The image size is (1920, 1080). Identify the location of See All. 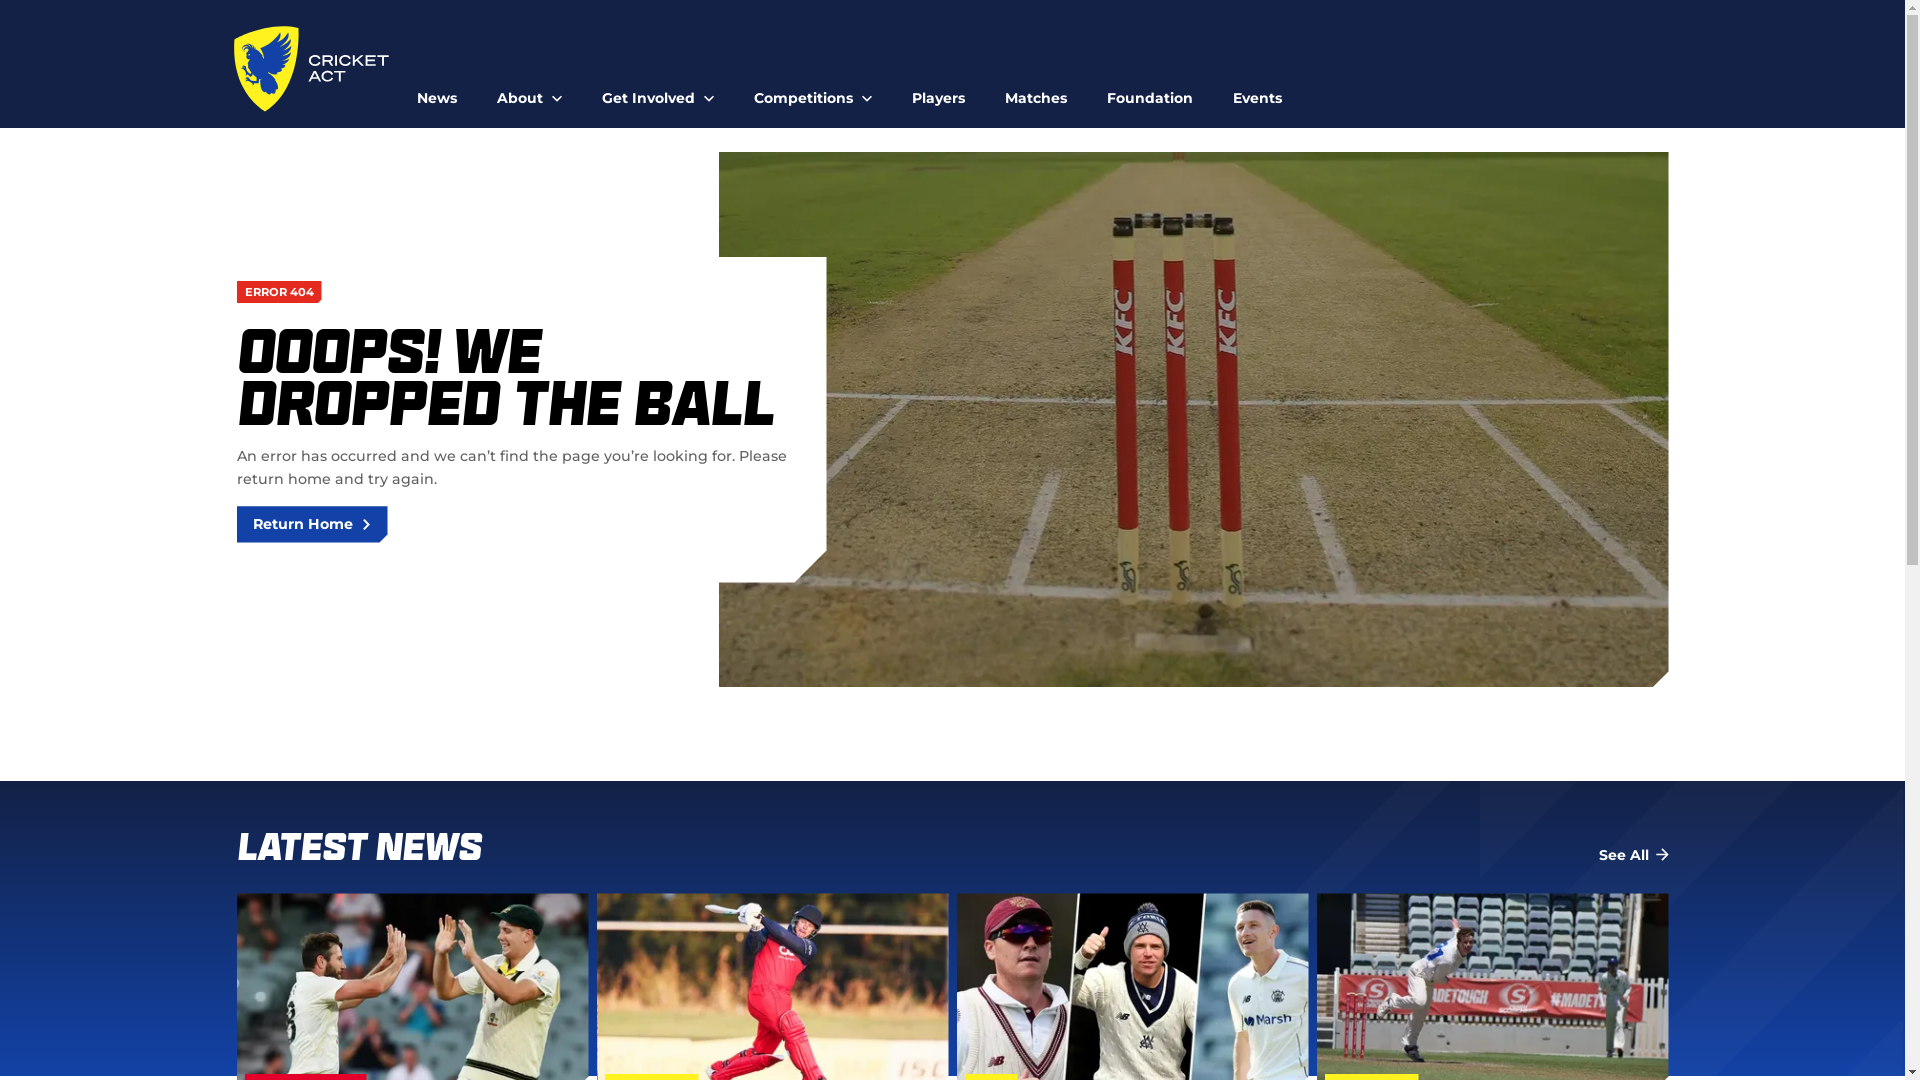
(1633, 856).